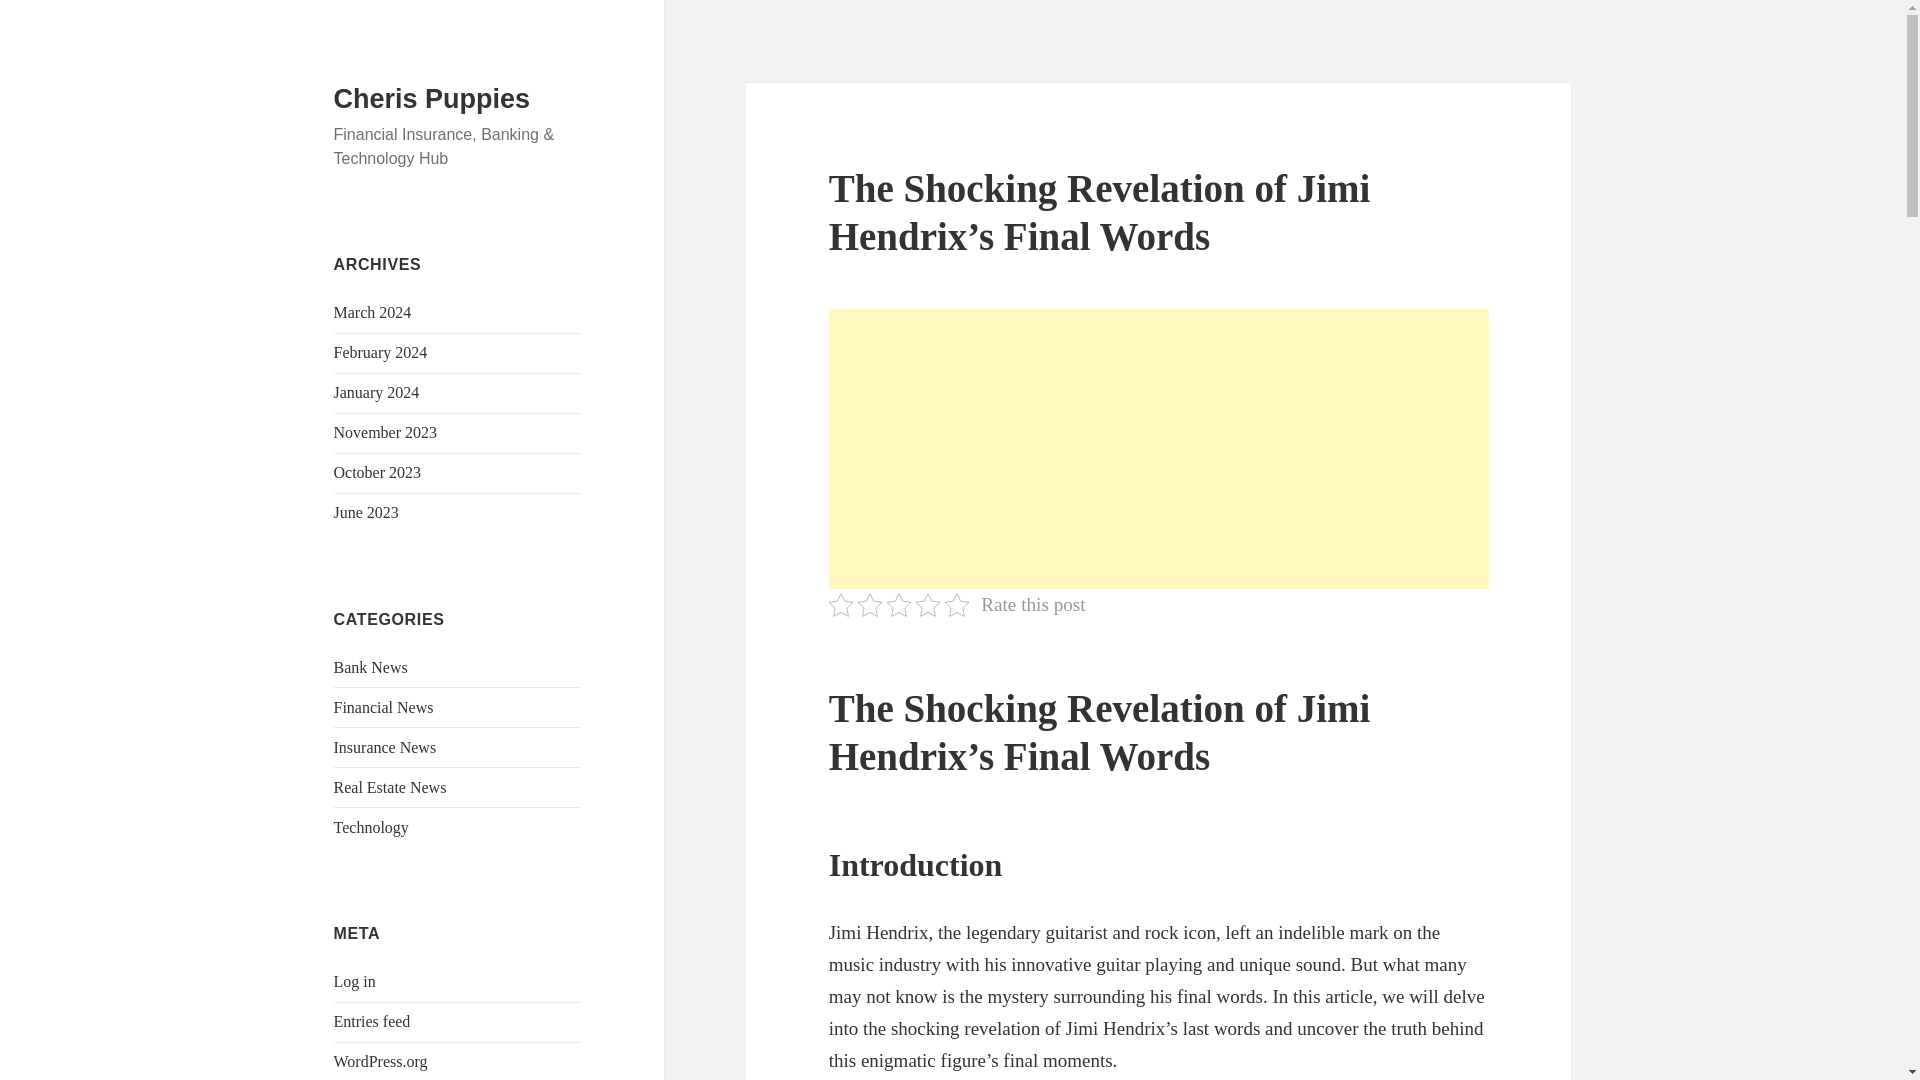 This screenshot has width=1920, height=1080. What do you see at coordinates (366, 512) in the screenshot?
I see `June 2023` at bounding box center [366, 512].